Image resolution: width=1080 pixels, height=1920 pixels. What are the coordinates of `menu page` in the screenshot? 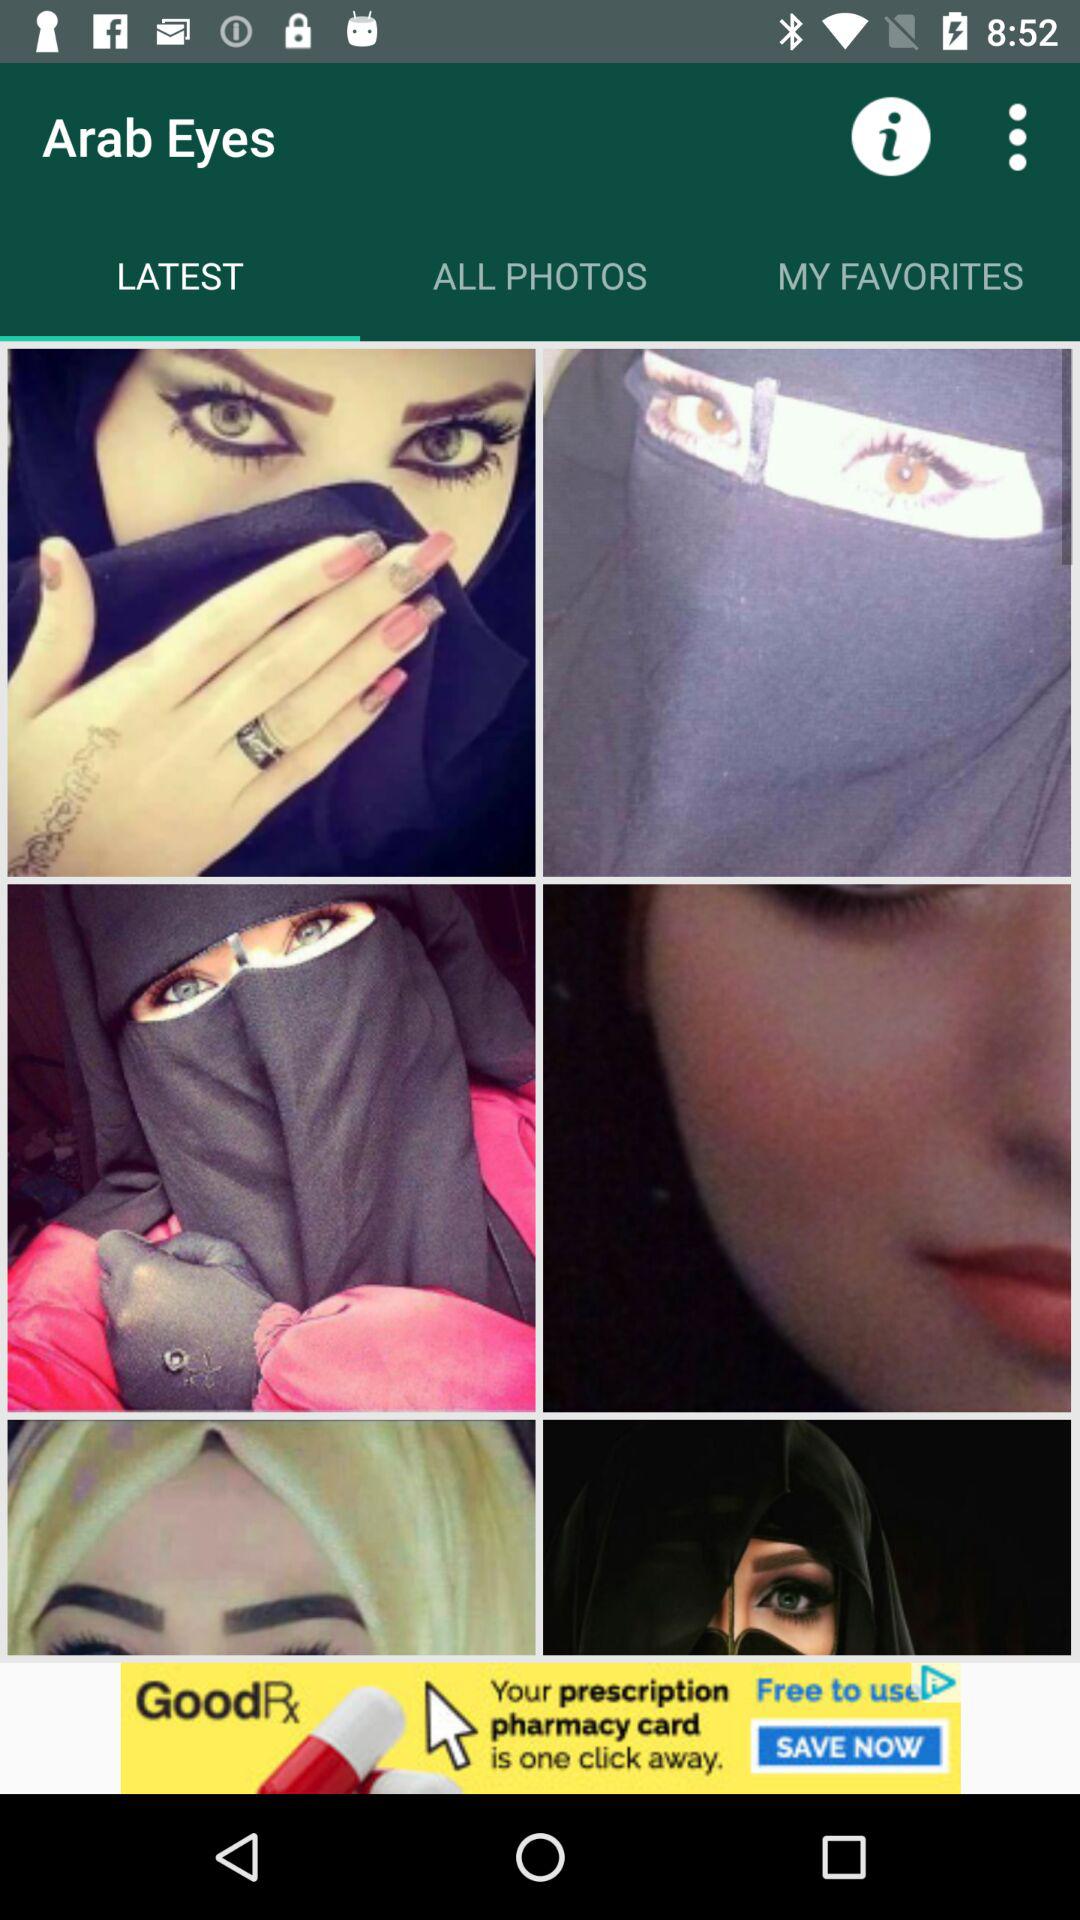 It's located at (1017, 136).